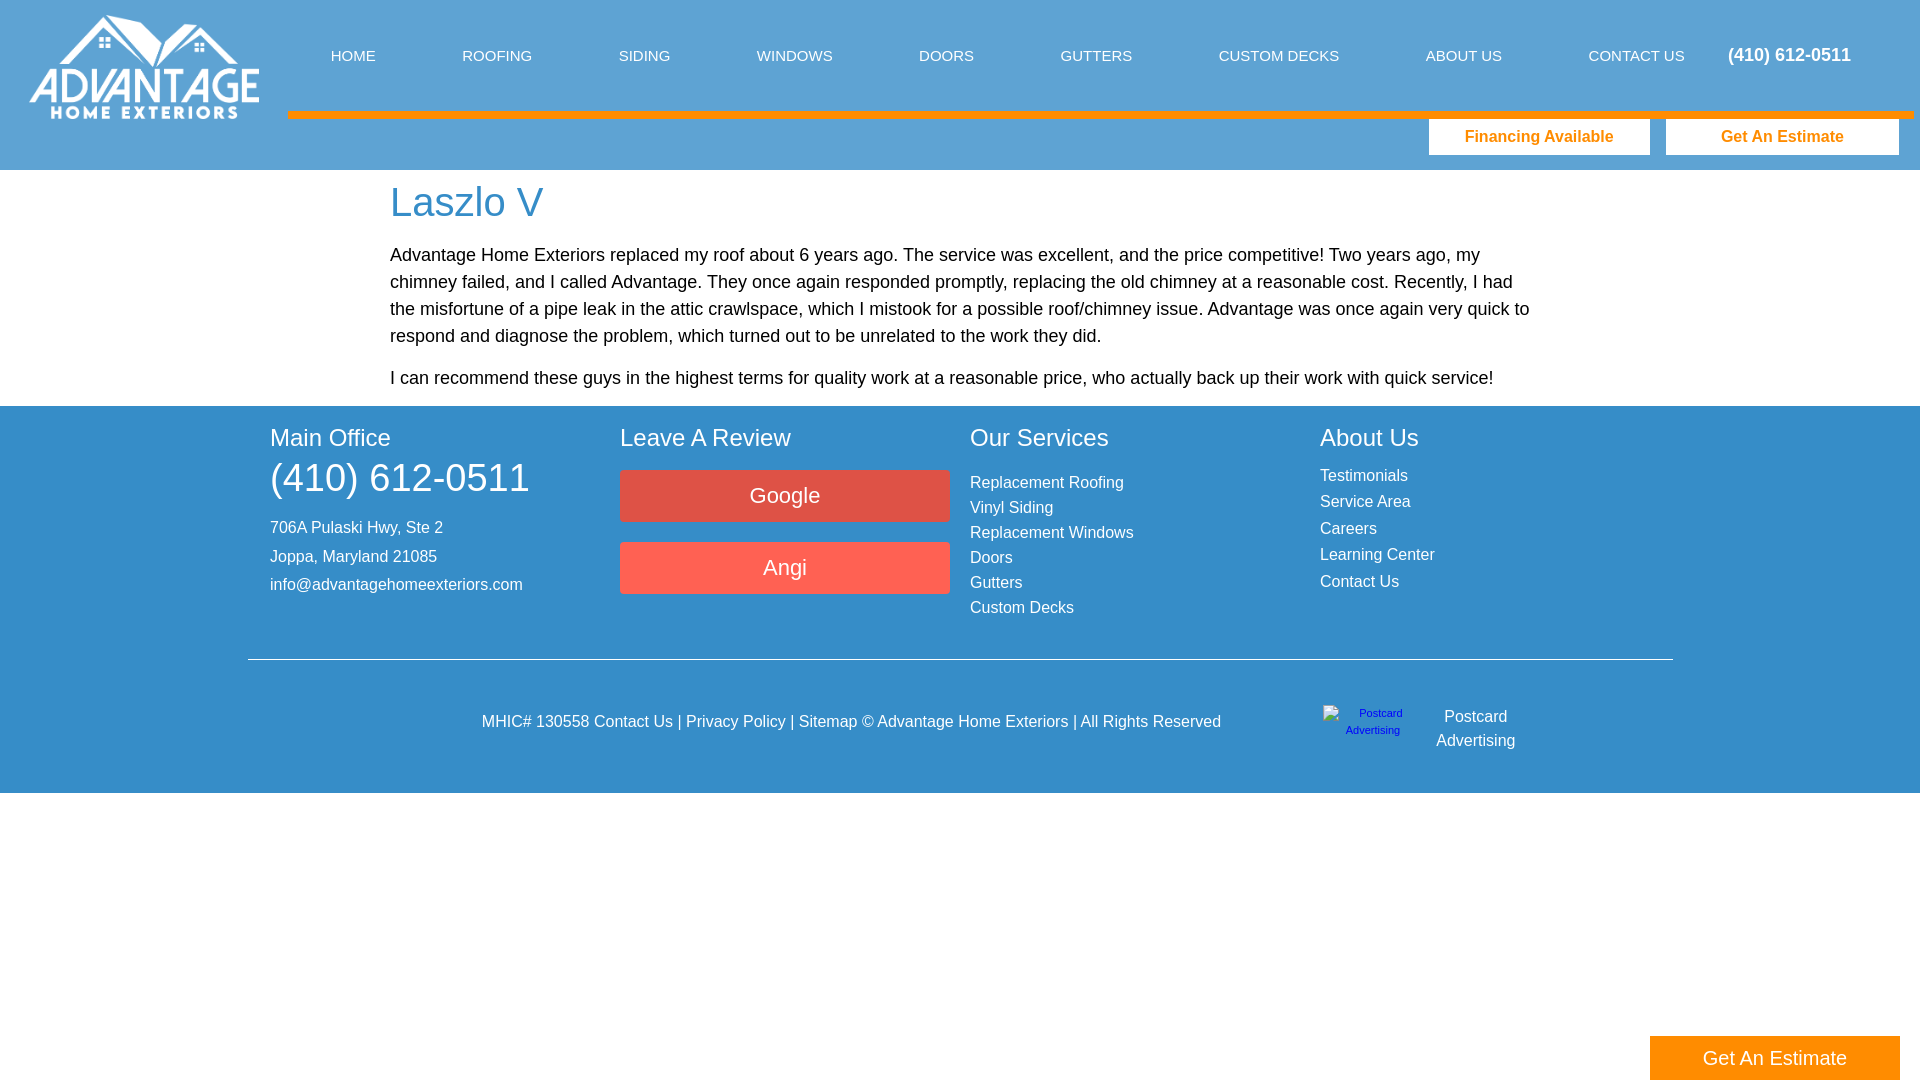 This screenshot has width=1920, height=1080. I want to click on WINDOWS, so click(794, 55).